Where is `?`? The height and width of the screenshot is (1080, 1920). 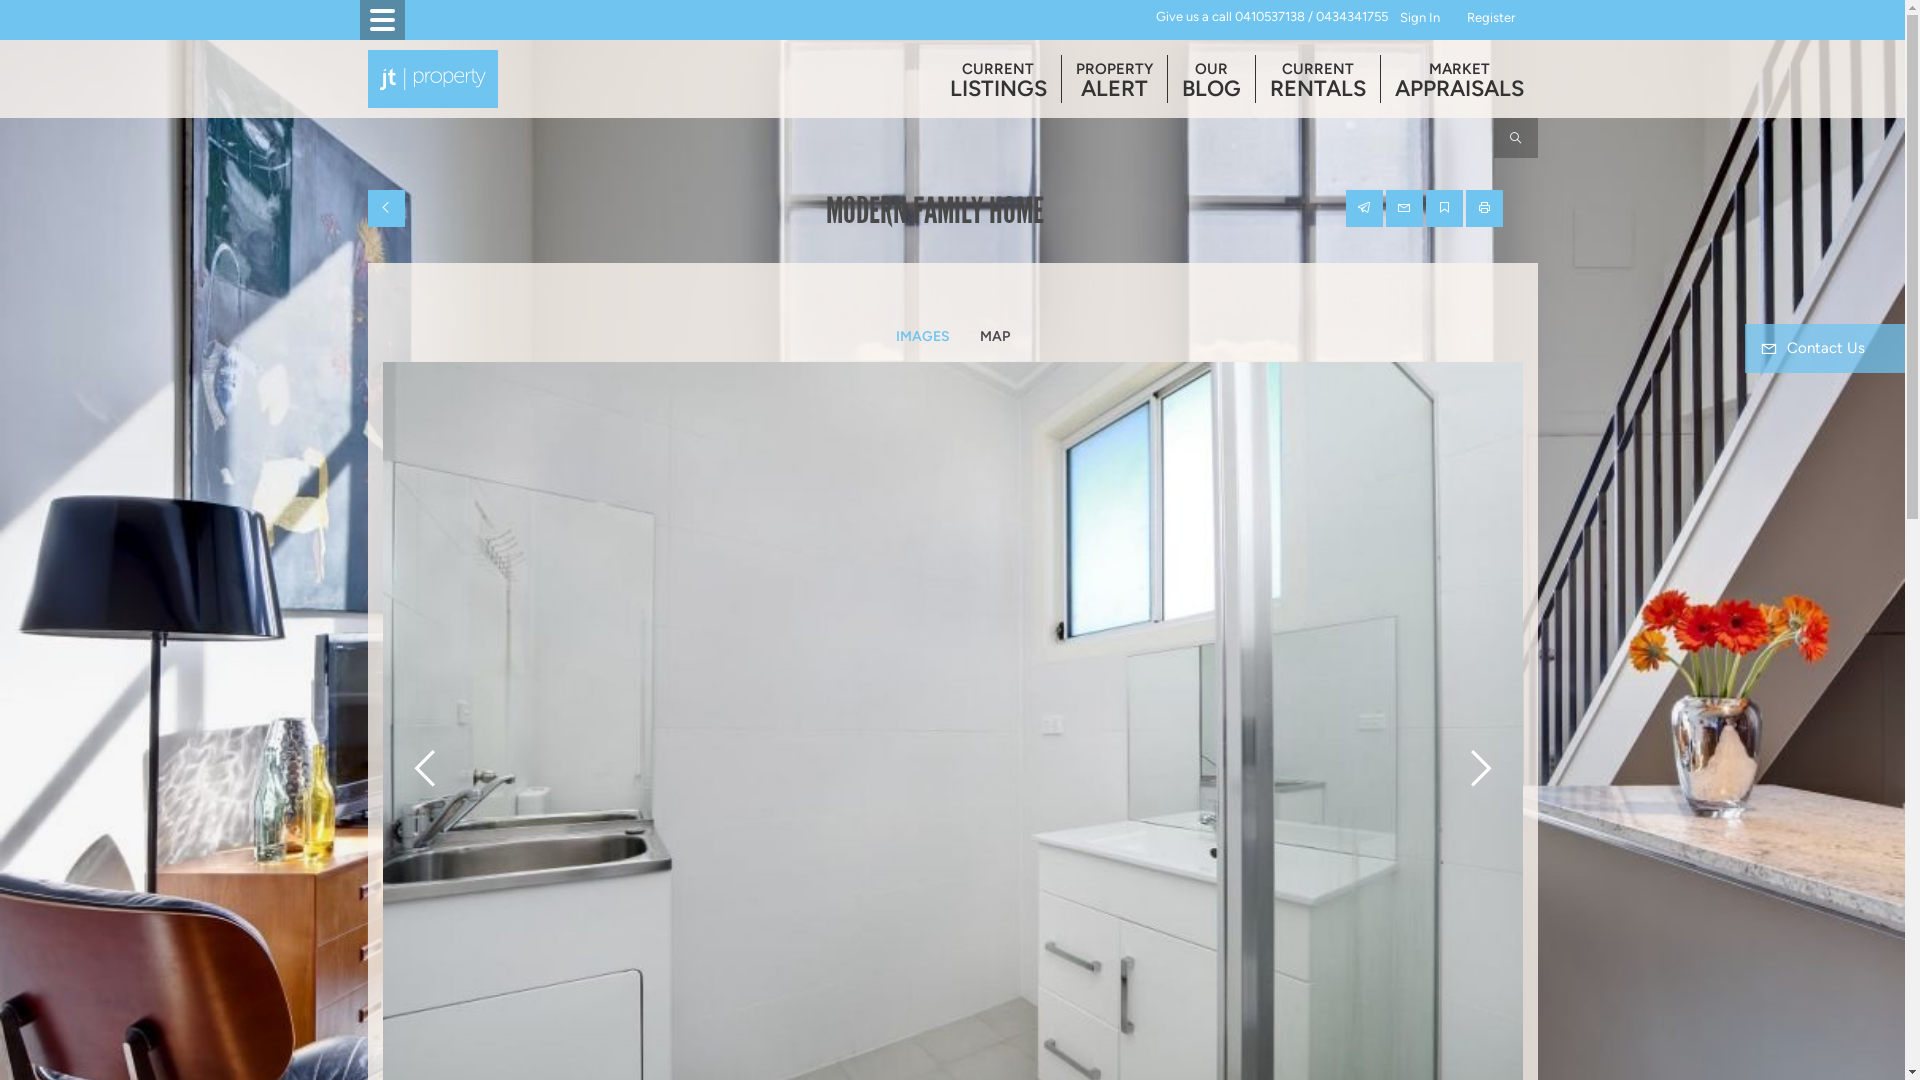 ? is located at coordinates (1524, 19).